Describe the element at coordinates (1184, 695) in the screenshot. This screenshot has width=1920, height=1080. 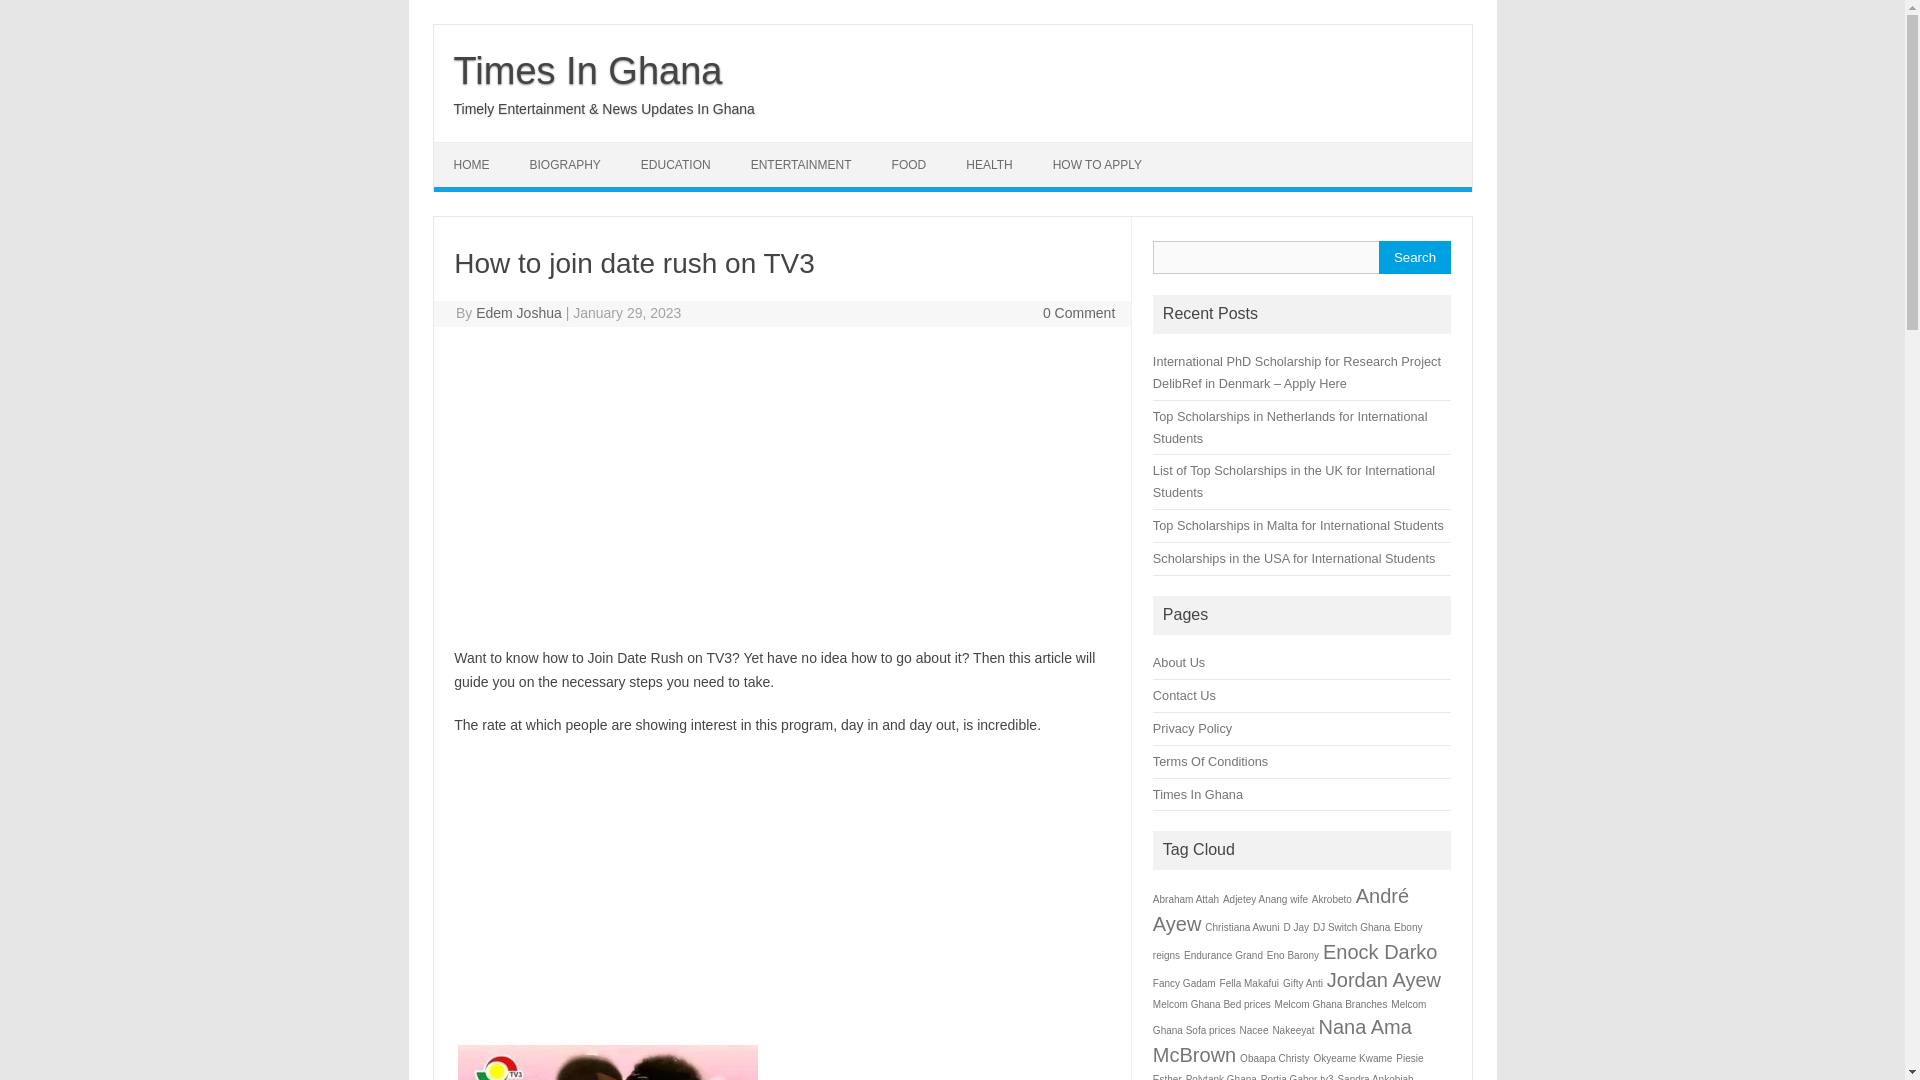
I see `Contact Us` at that location.